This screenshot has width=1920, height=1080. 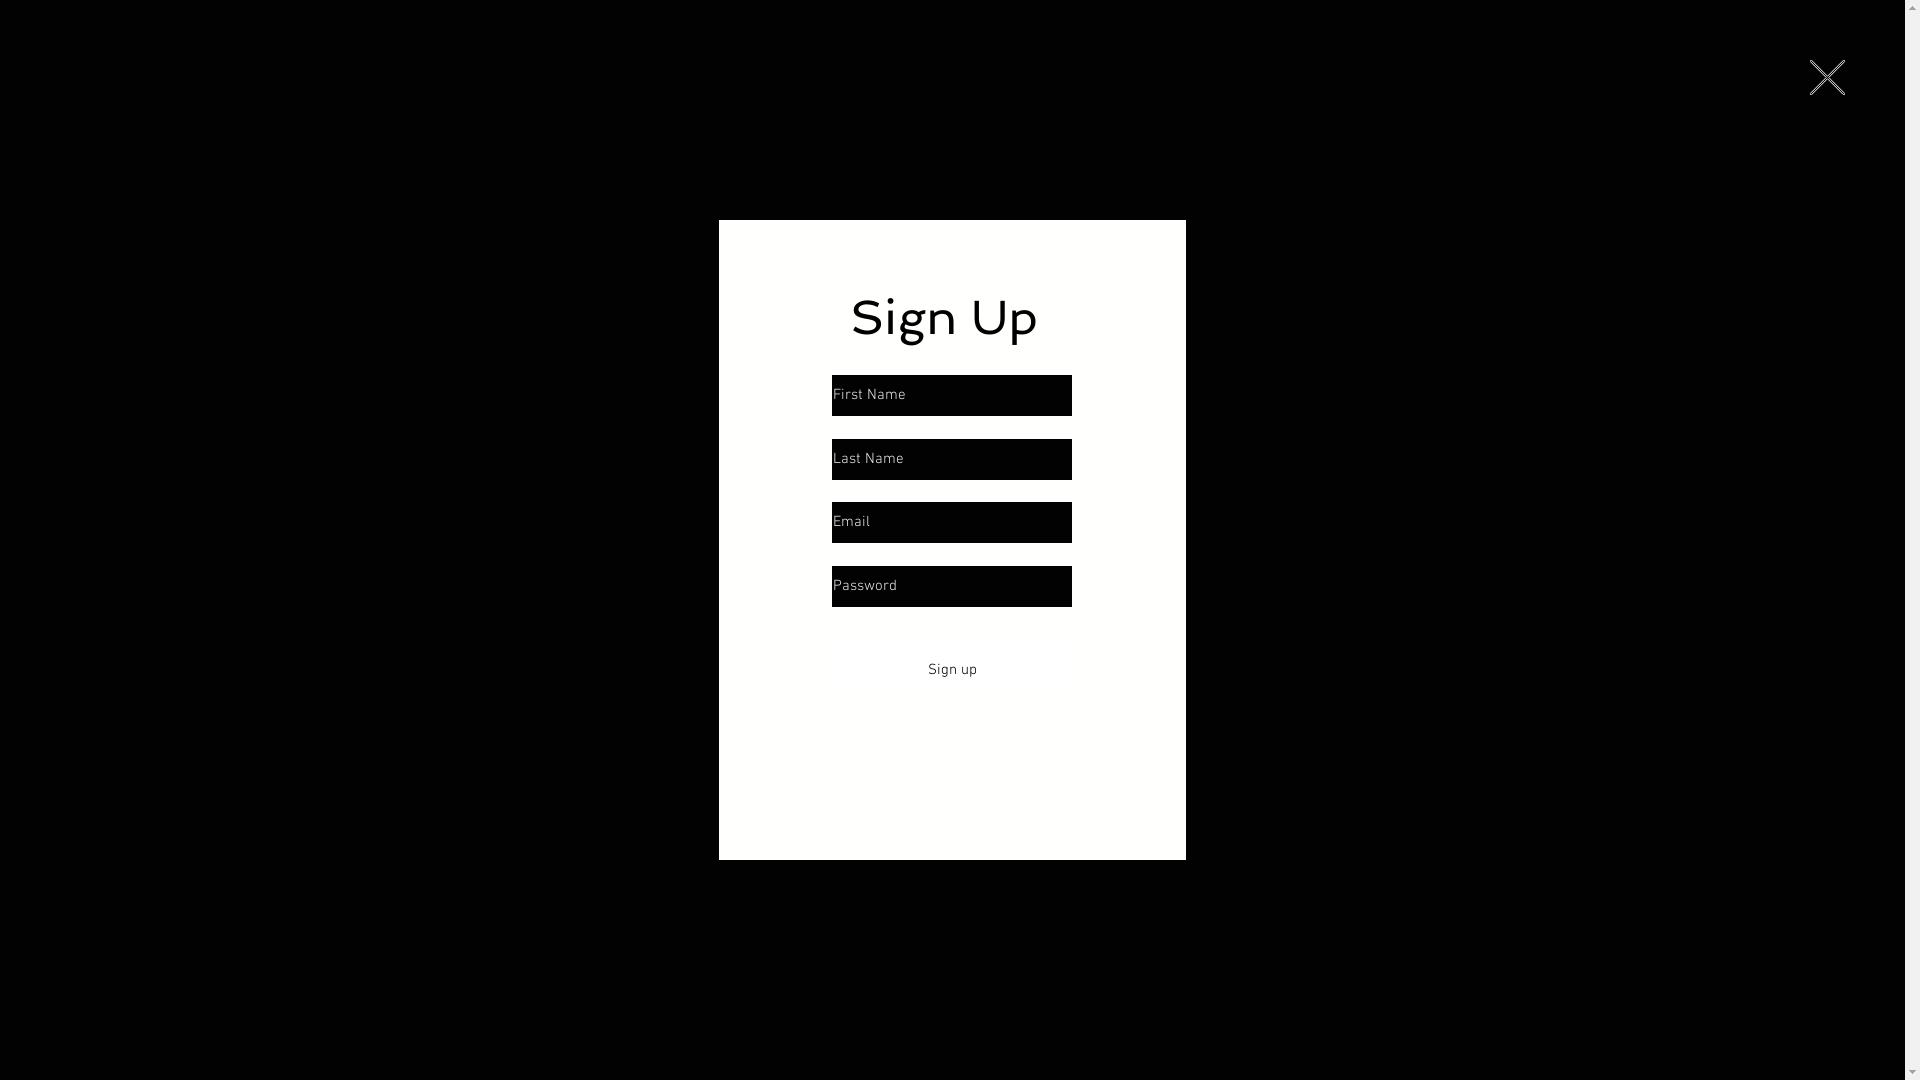 I want to click on Back to site, so click(x=1828, y=78).